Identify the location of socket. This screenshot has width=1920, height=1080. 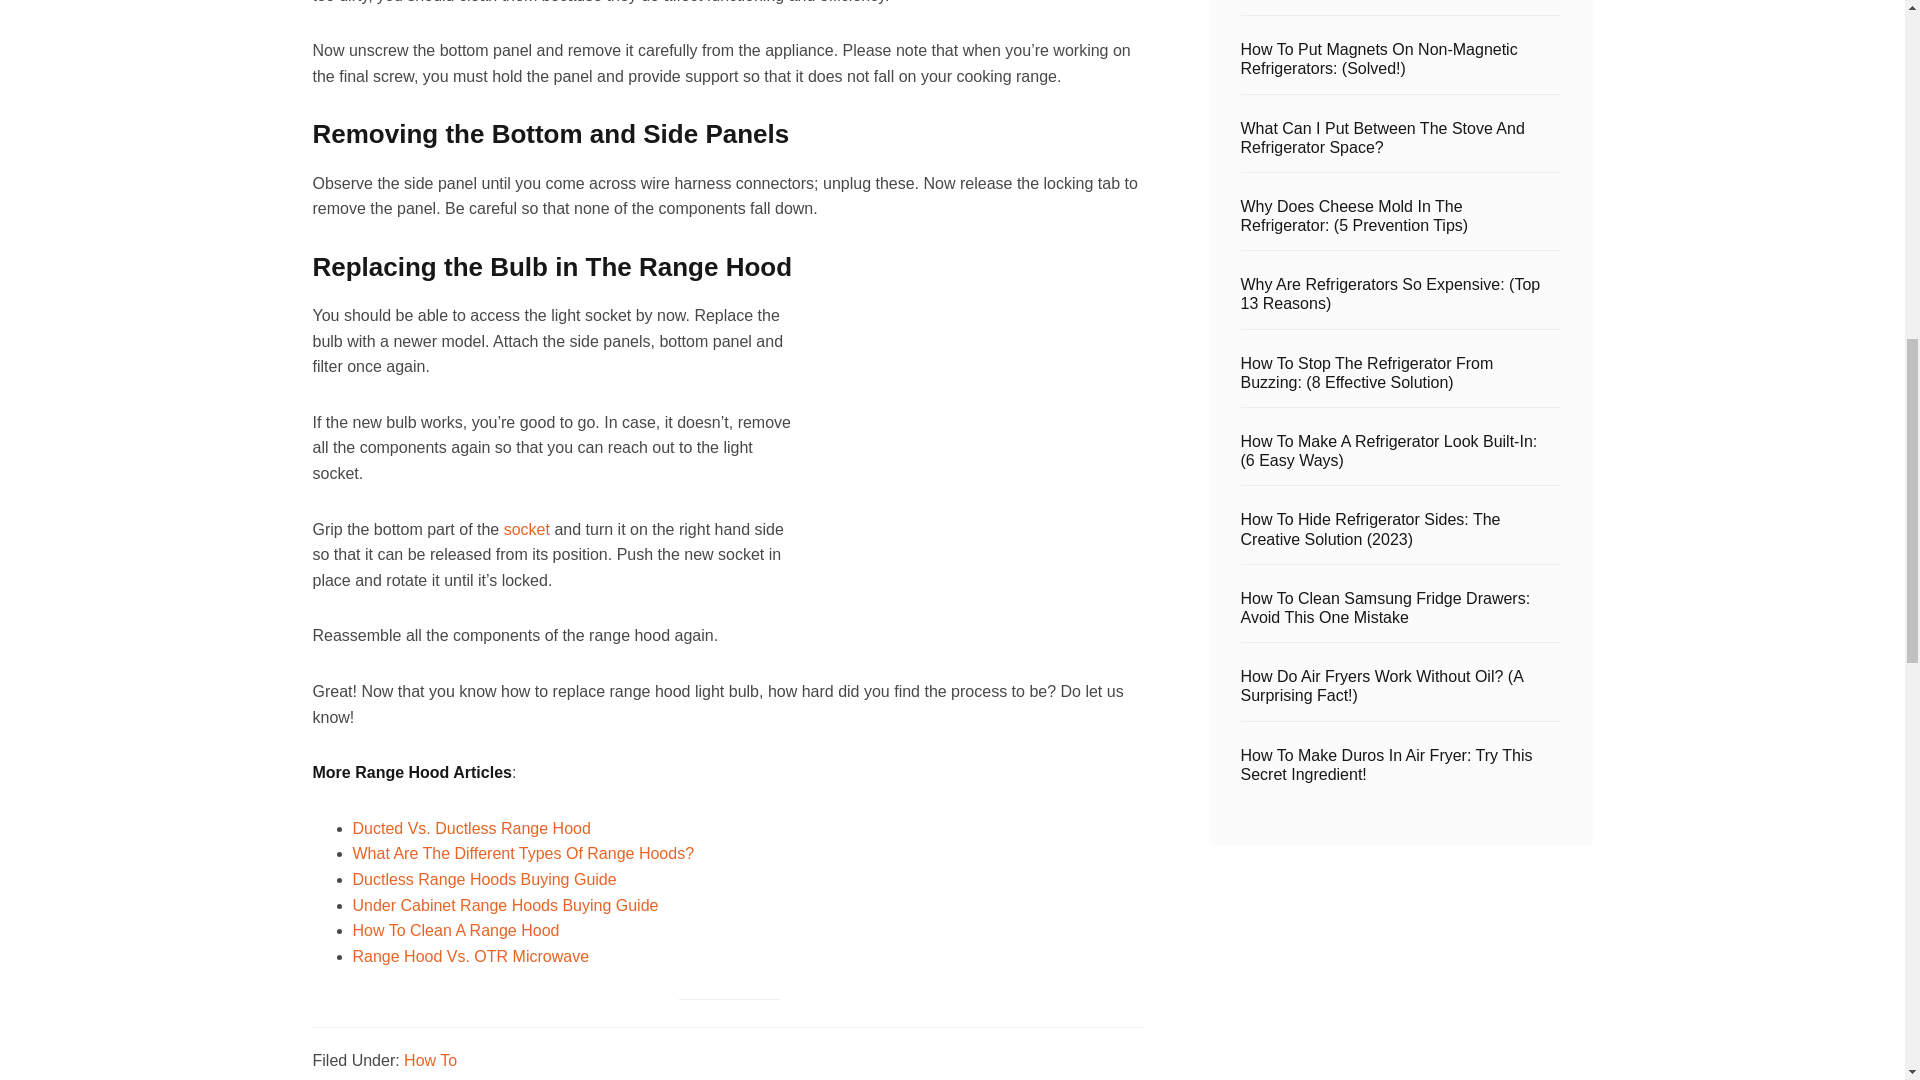
(526, 528).